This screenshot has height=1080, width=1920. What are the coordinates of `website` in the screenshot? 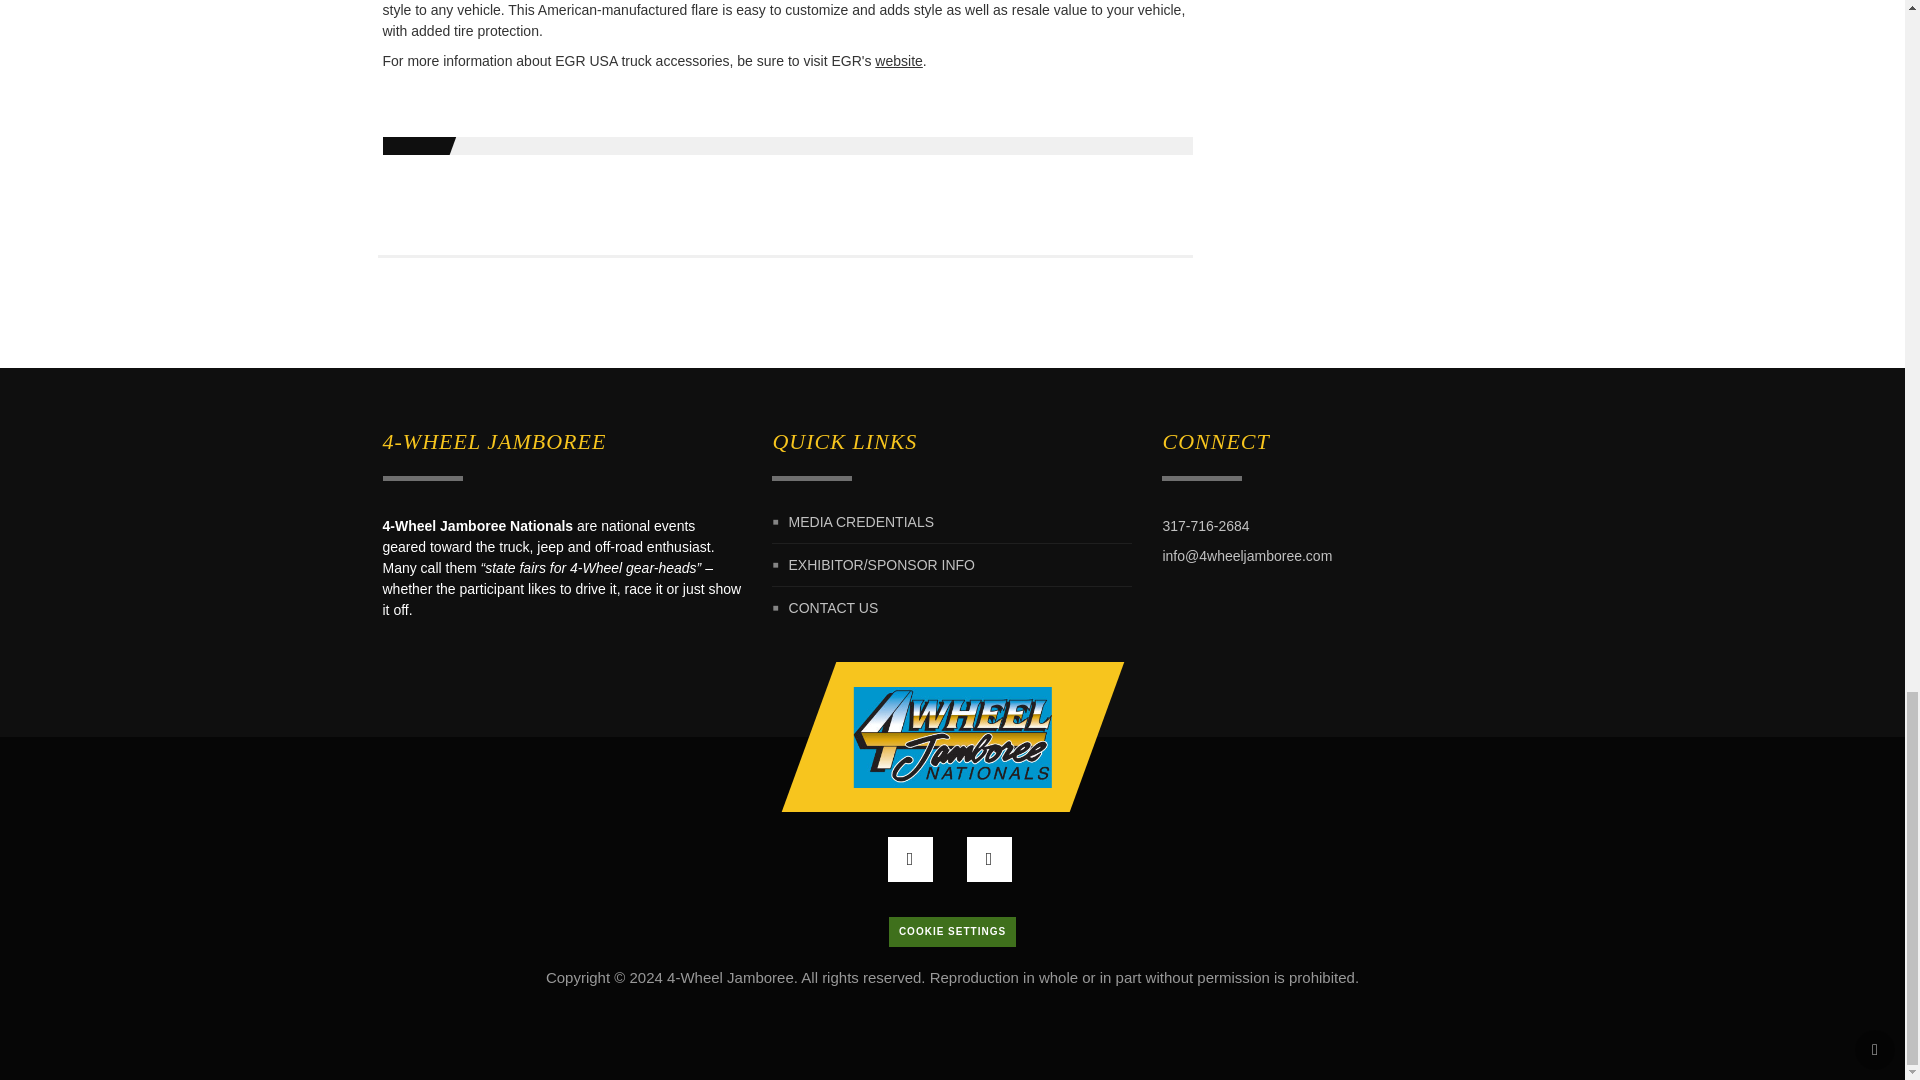 It's located at (898, 60).